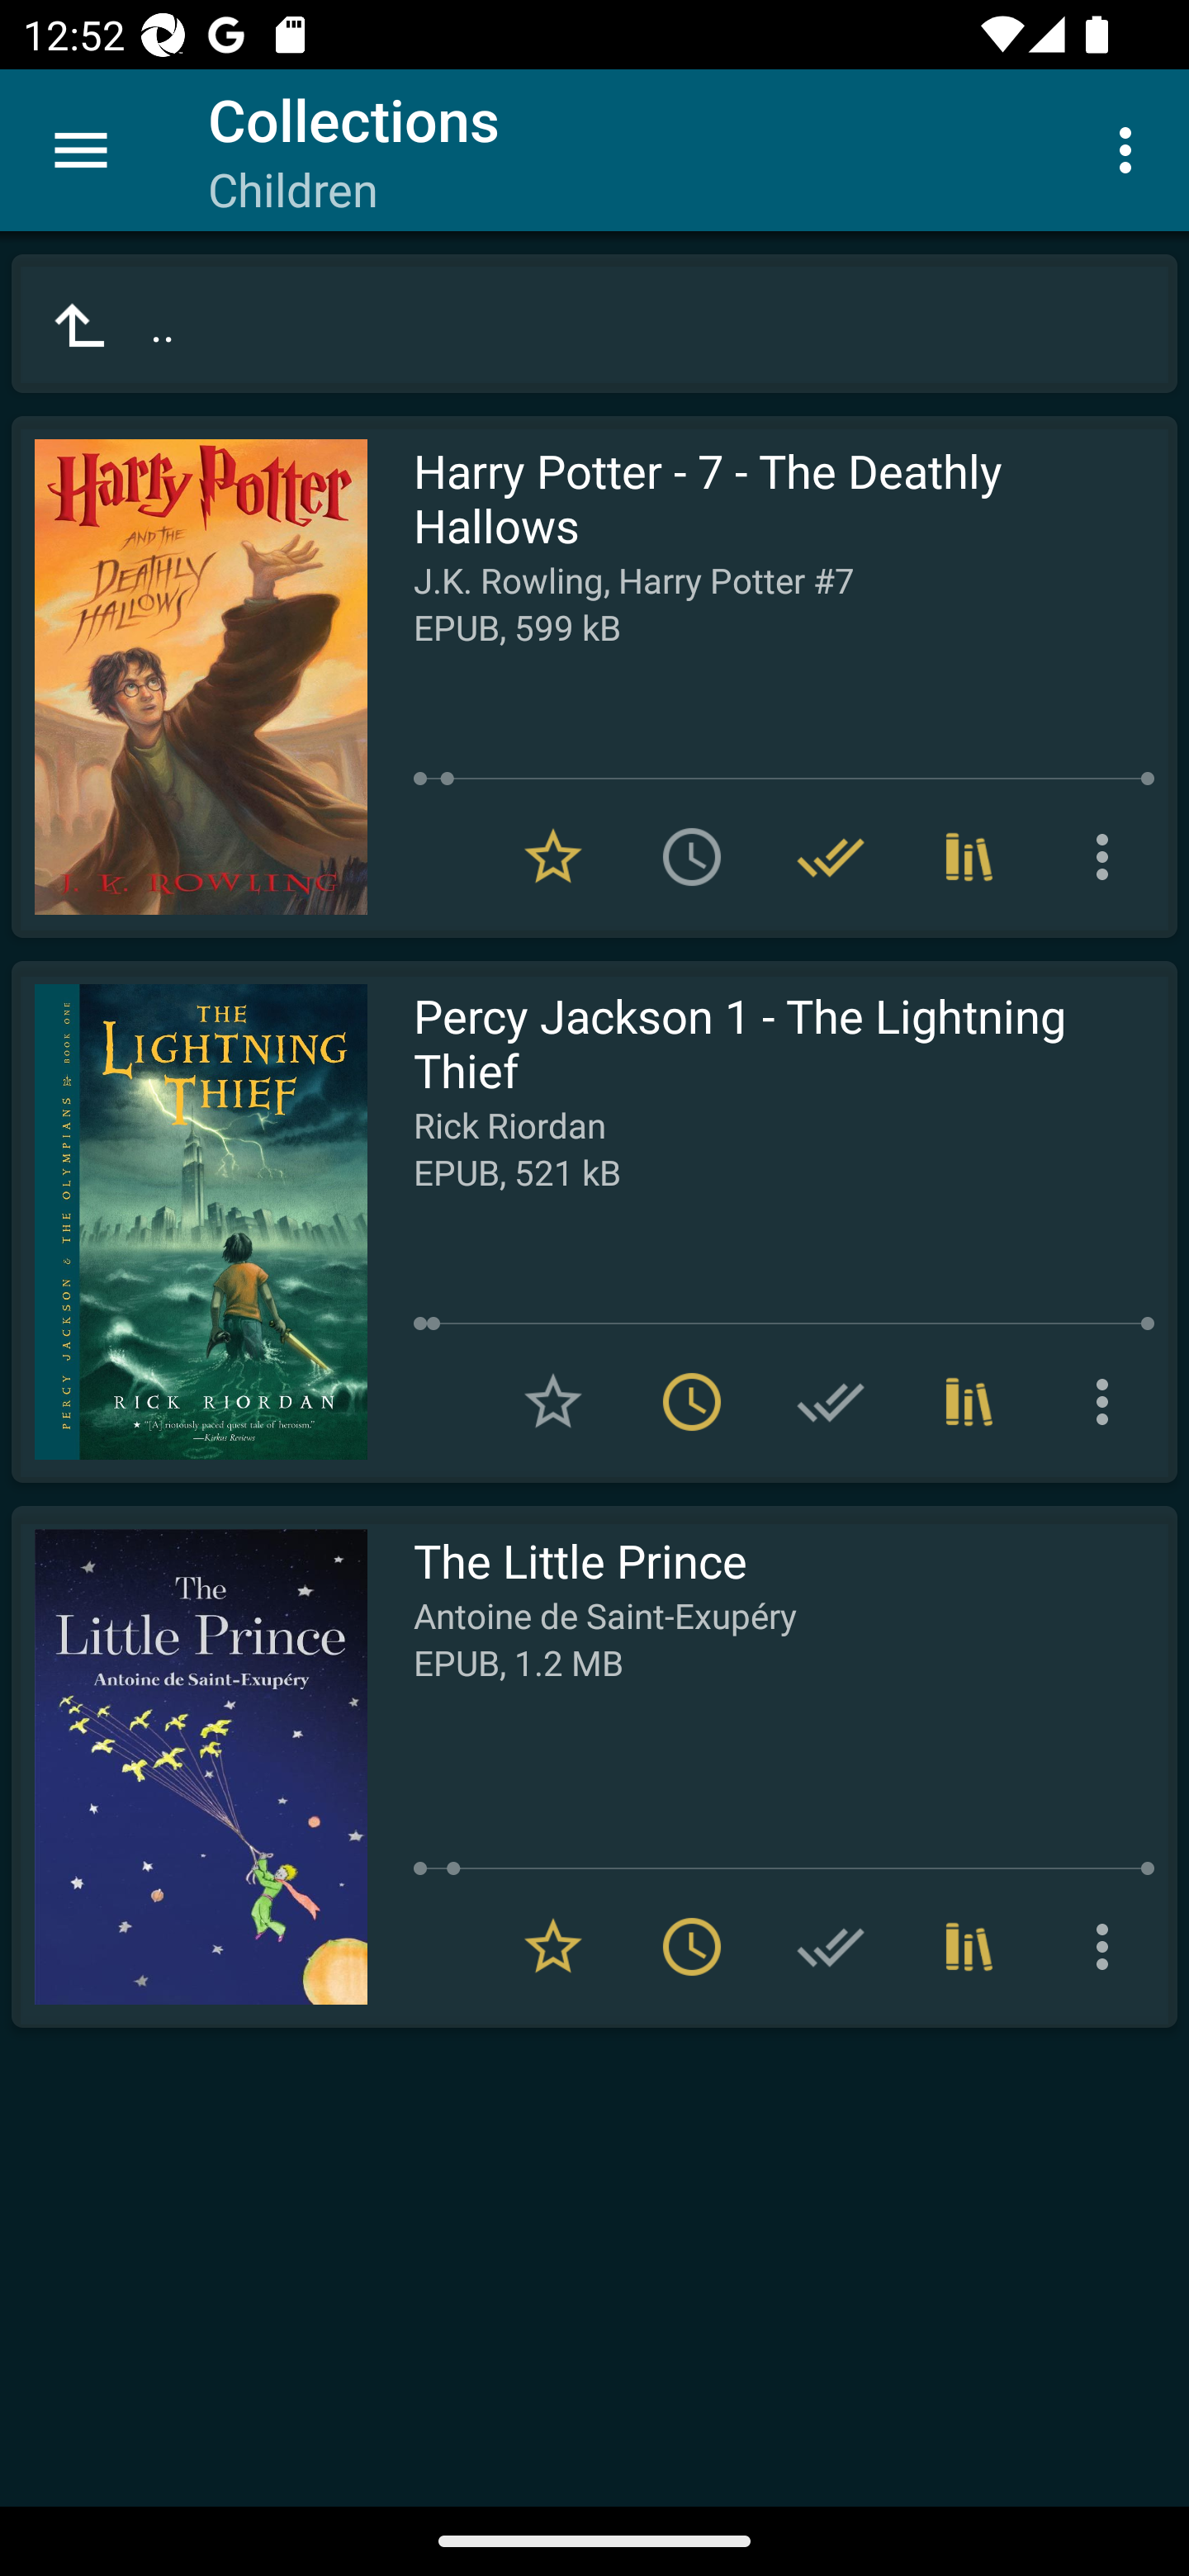  I want to click on Read The Little Prince, so click(189, 1767).